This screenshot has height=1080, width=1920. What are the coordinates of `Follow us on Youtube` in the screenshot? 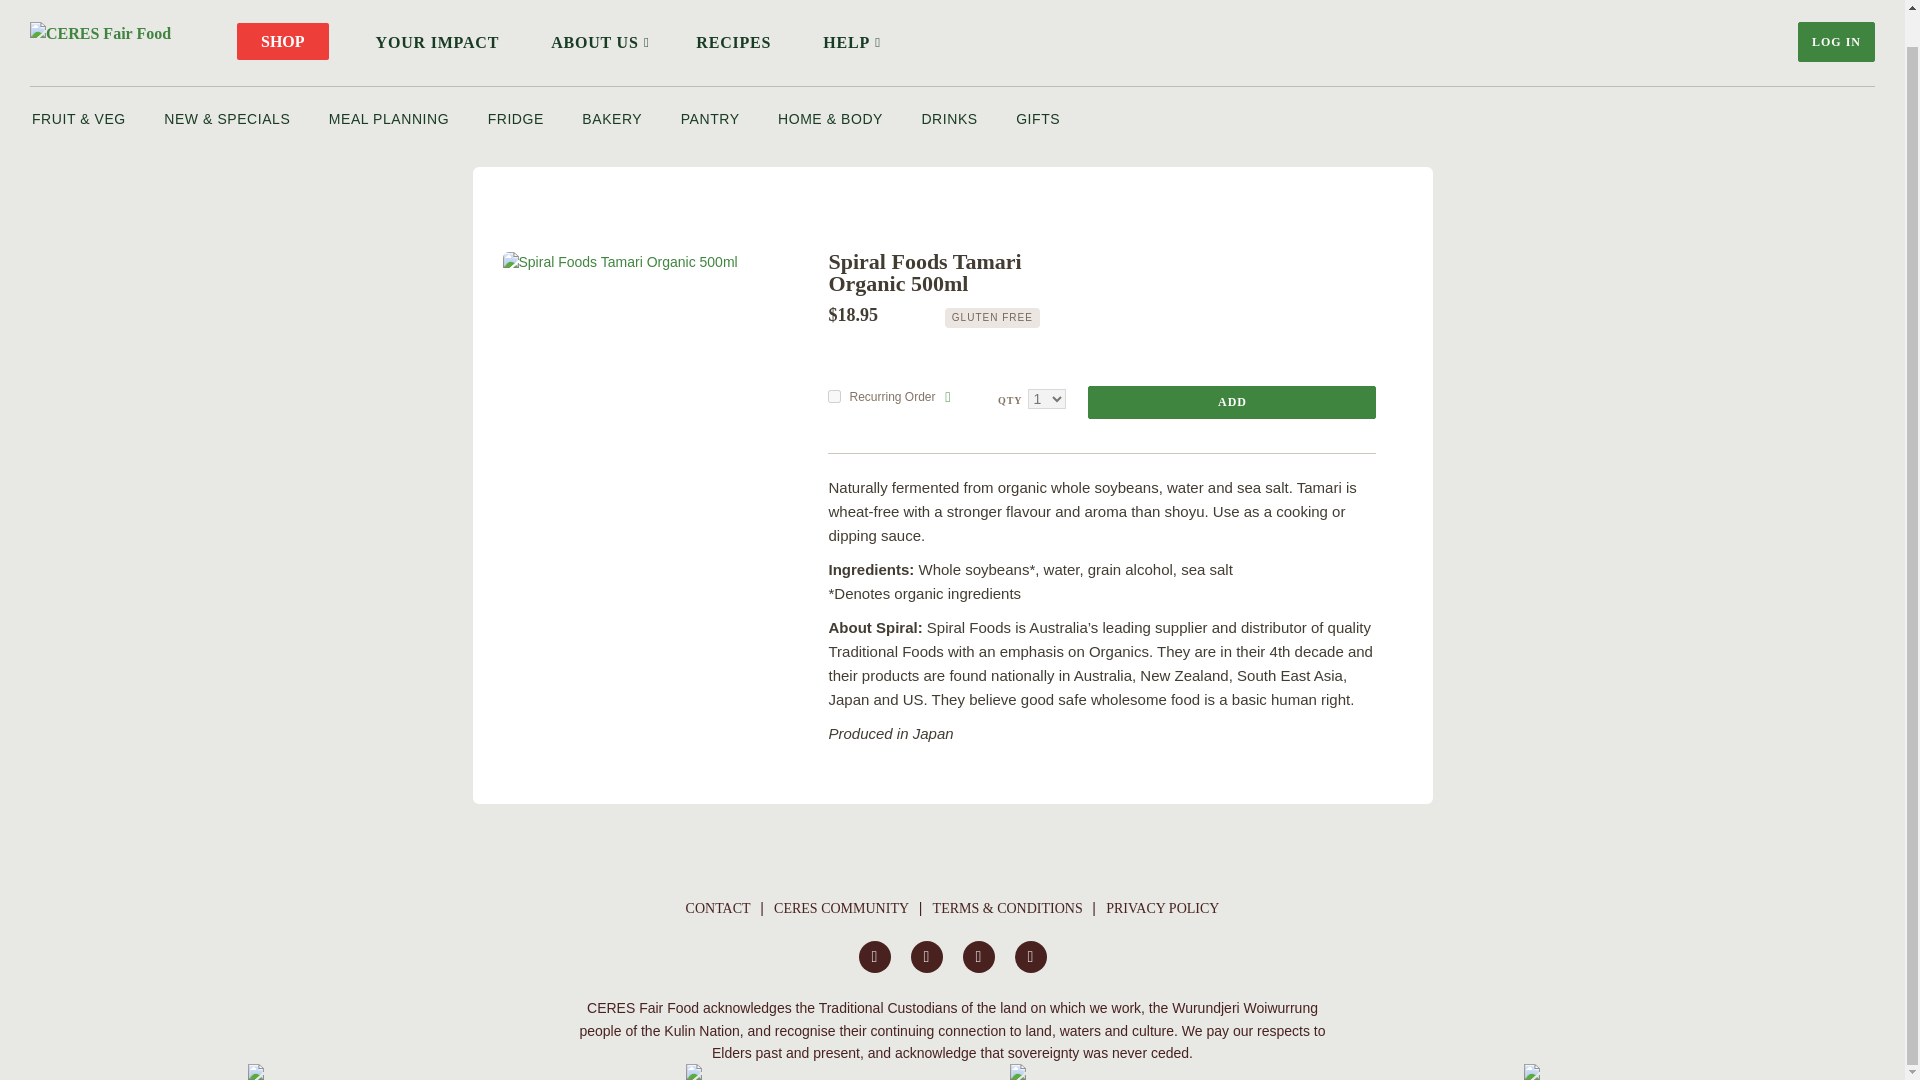 It's located at (978, 956).